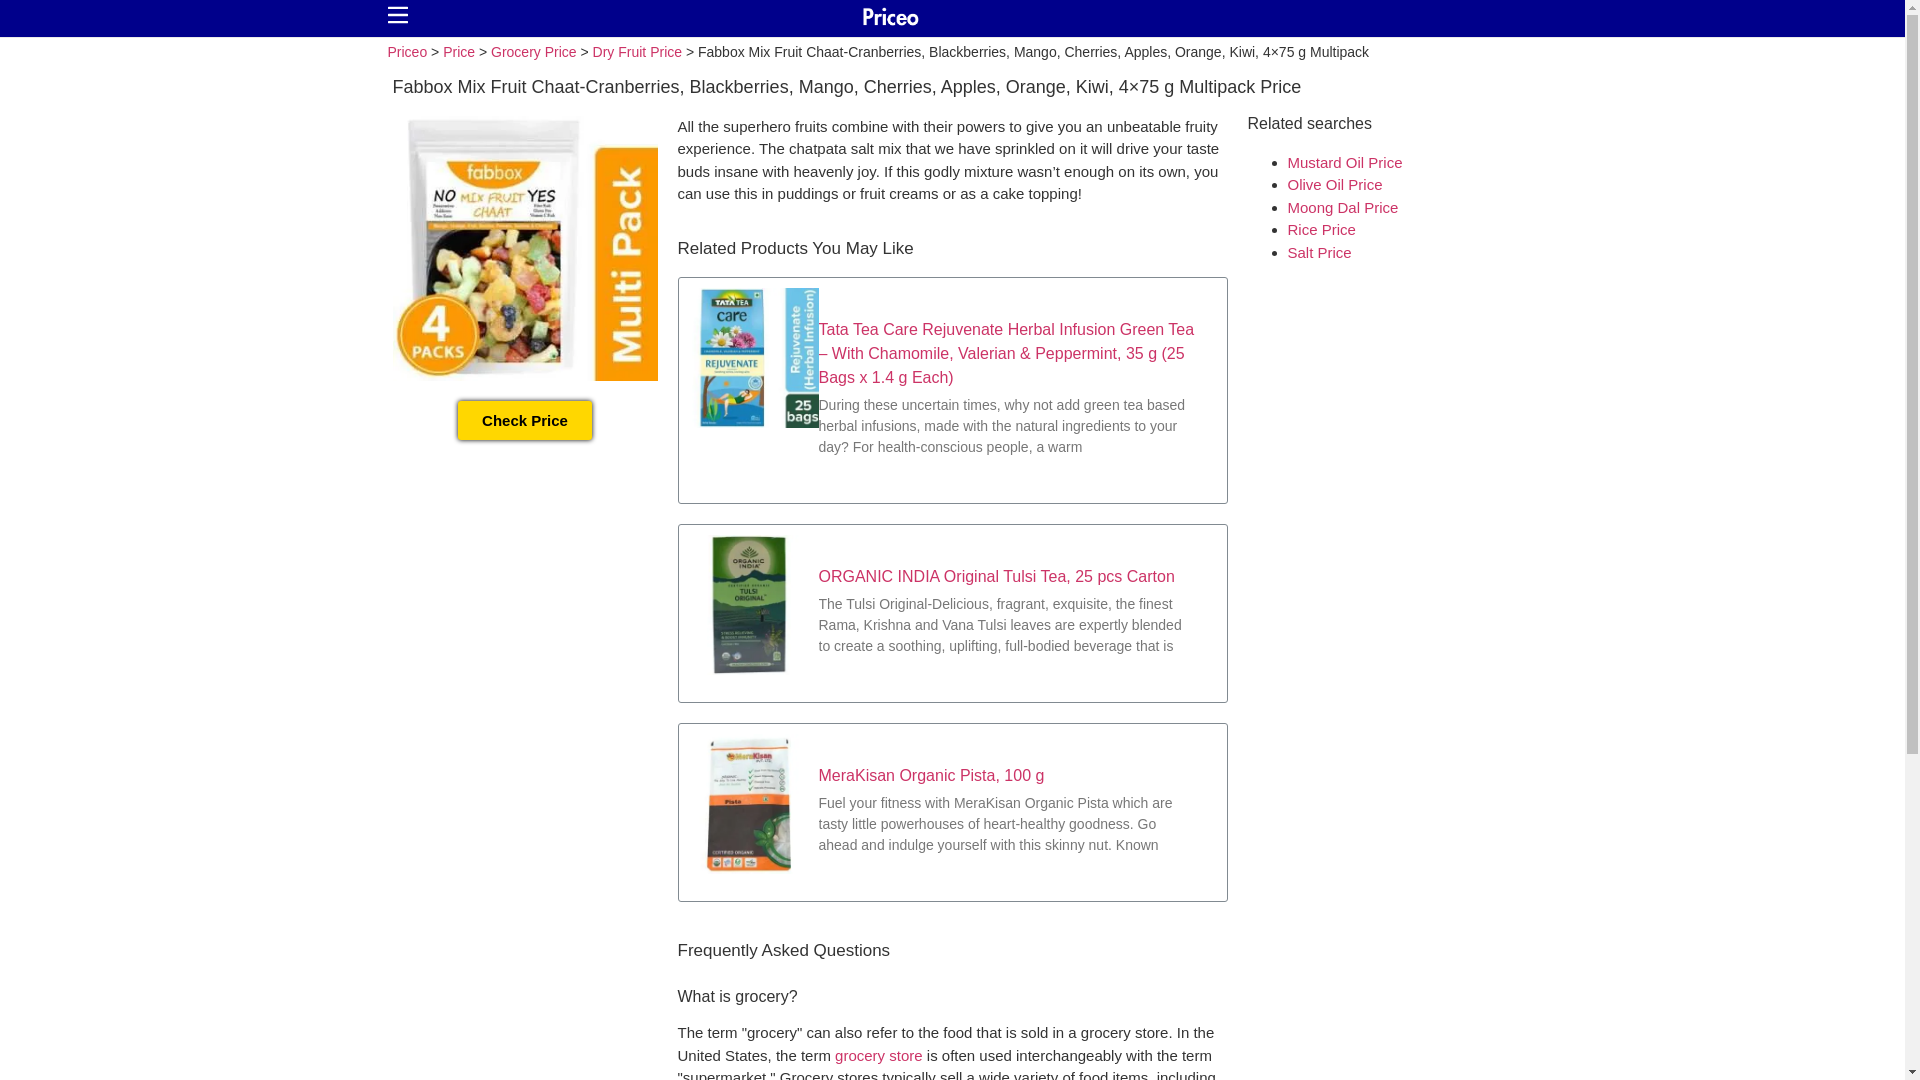 The image size is (1920, 1080). Describe the element at coordinates (879, 1054) in the screenshot. I see `grocery store` at that location.